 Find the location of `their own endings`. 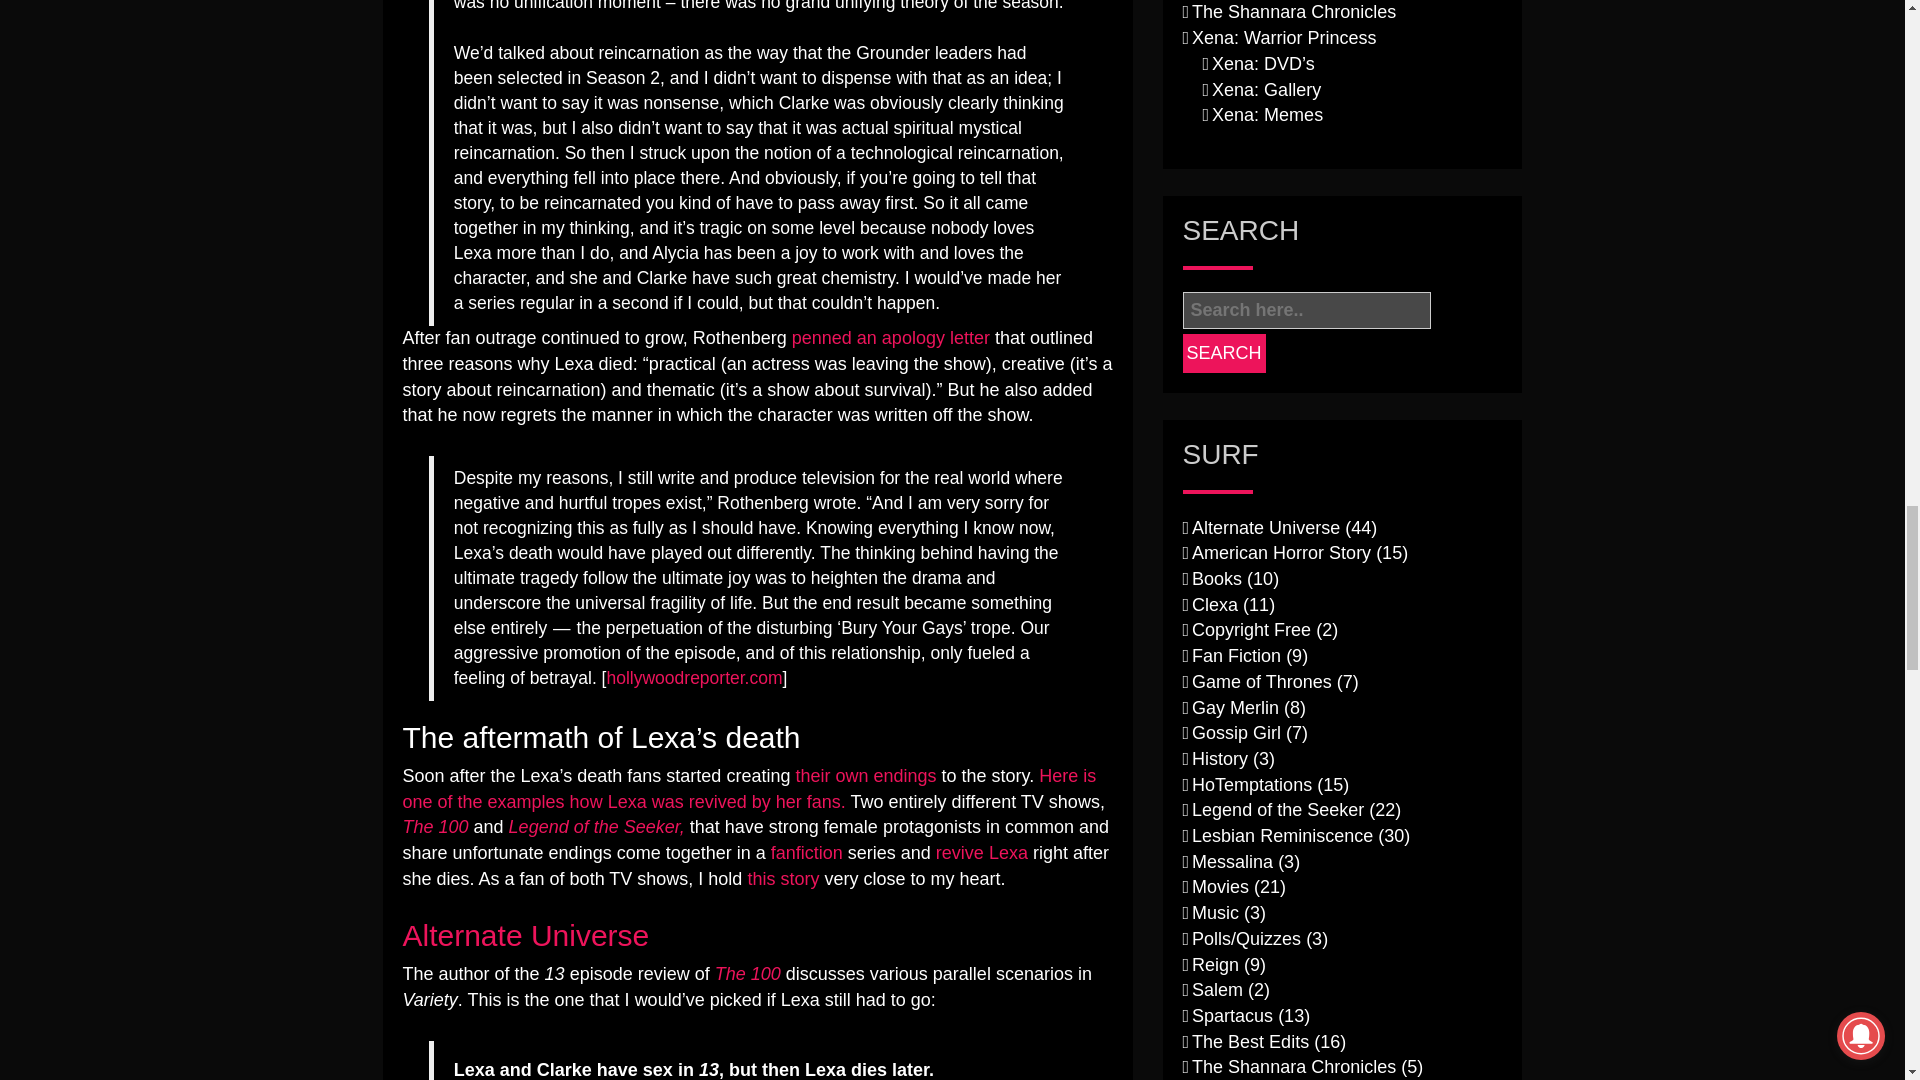

their own endings is located at coordinates (865, 776).